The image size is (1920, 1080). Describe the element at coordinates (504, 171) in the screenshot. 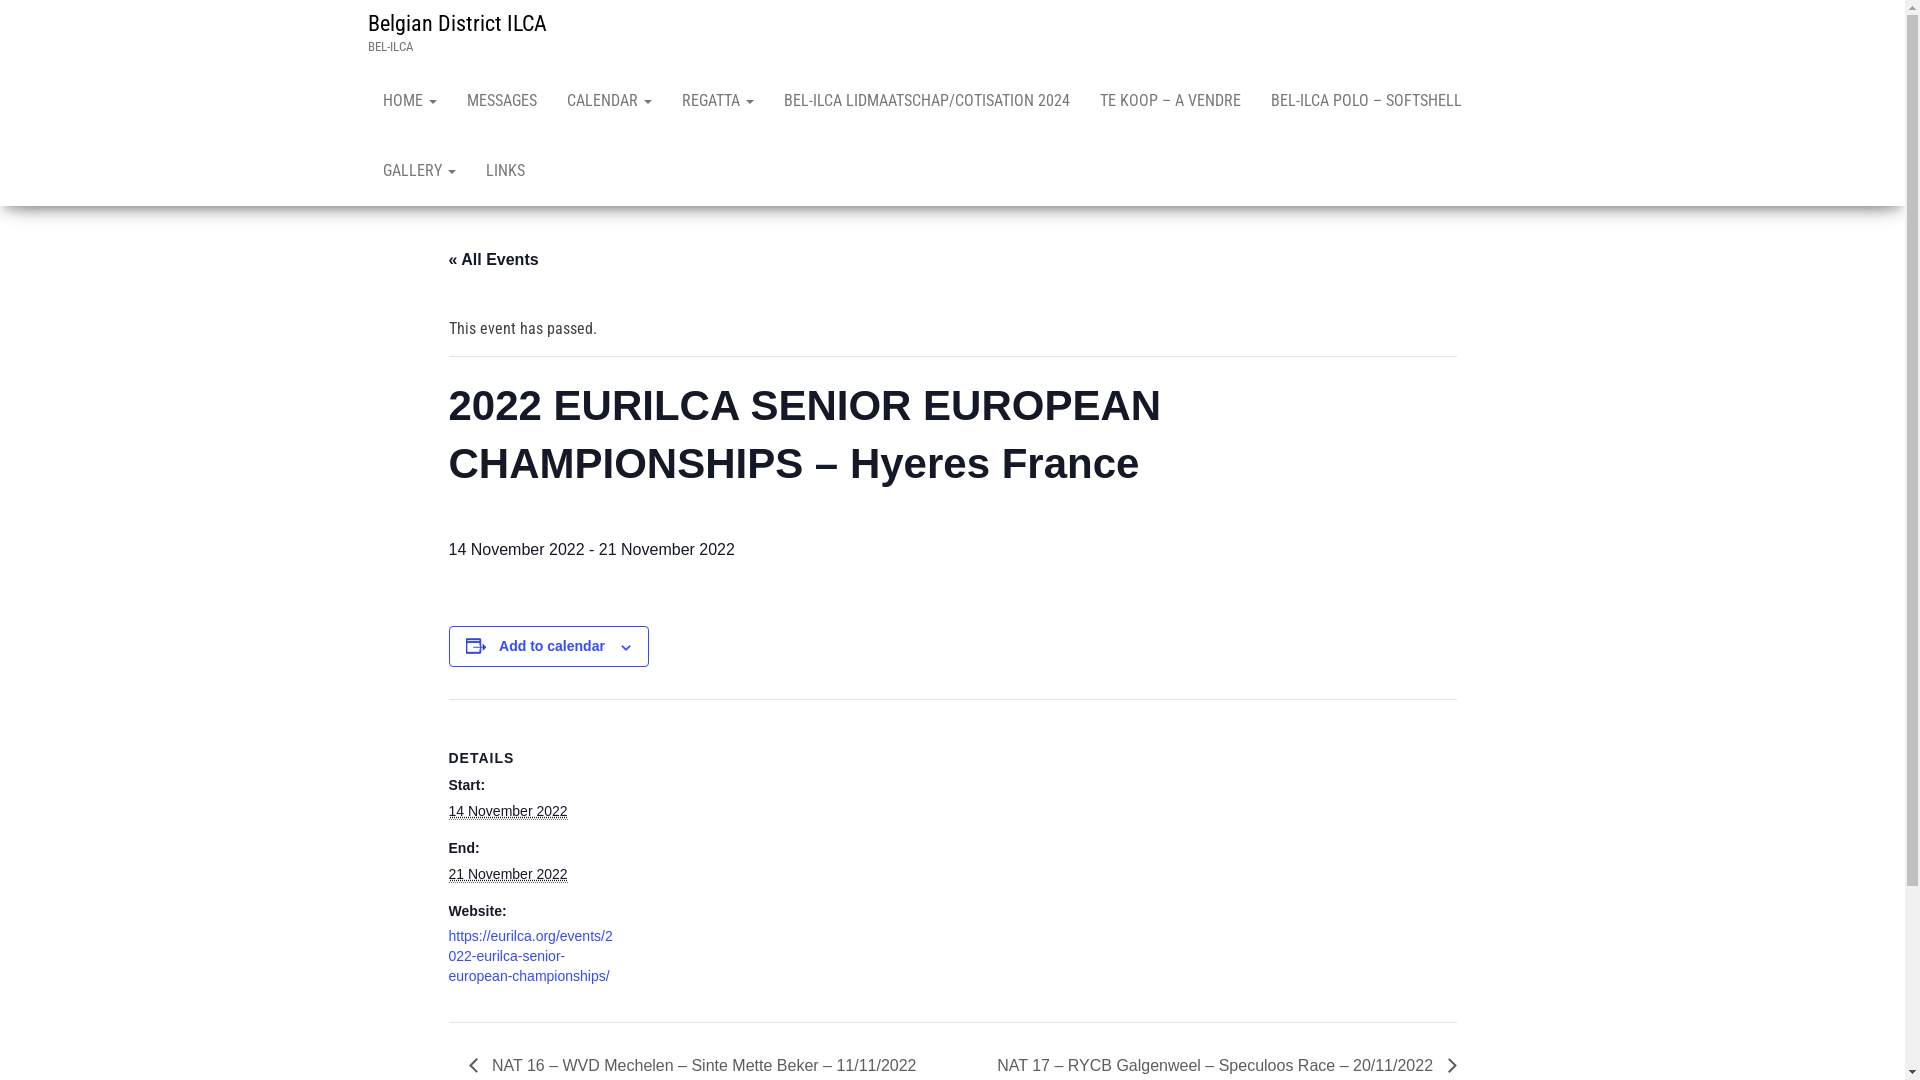

I see `LINKS` at that location.